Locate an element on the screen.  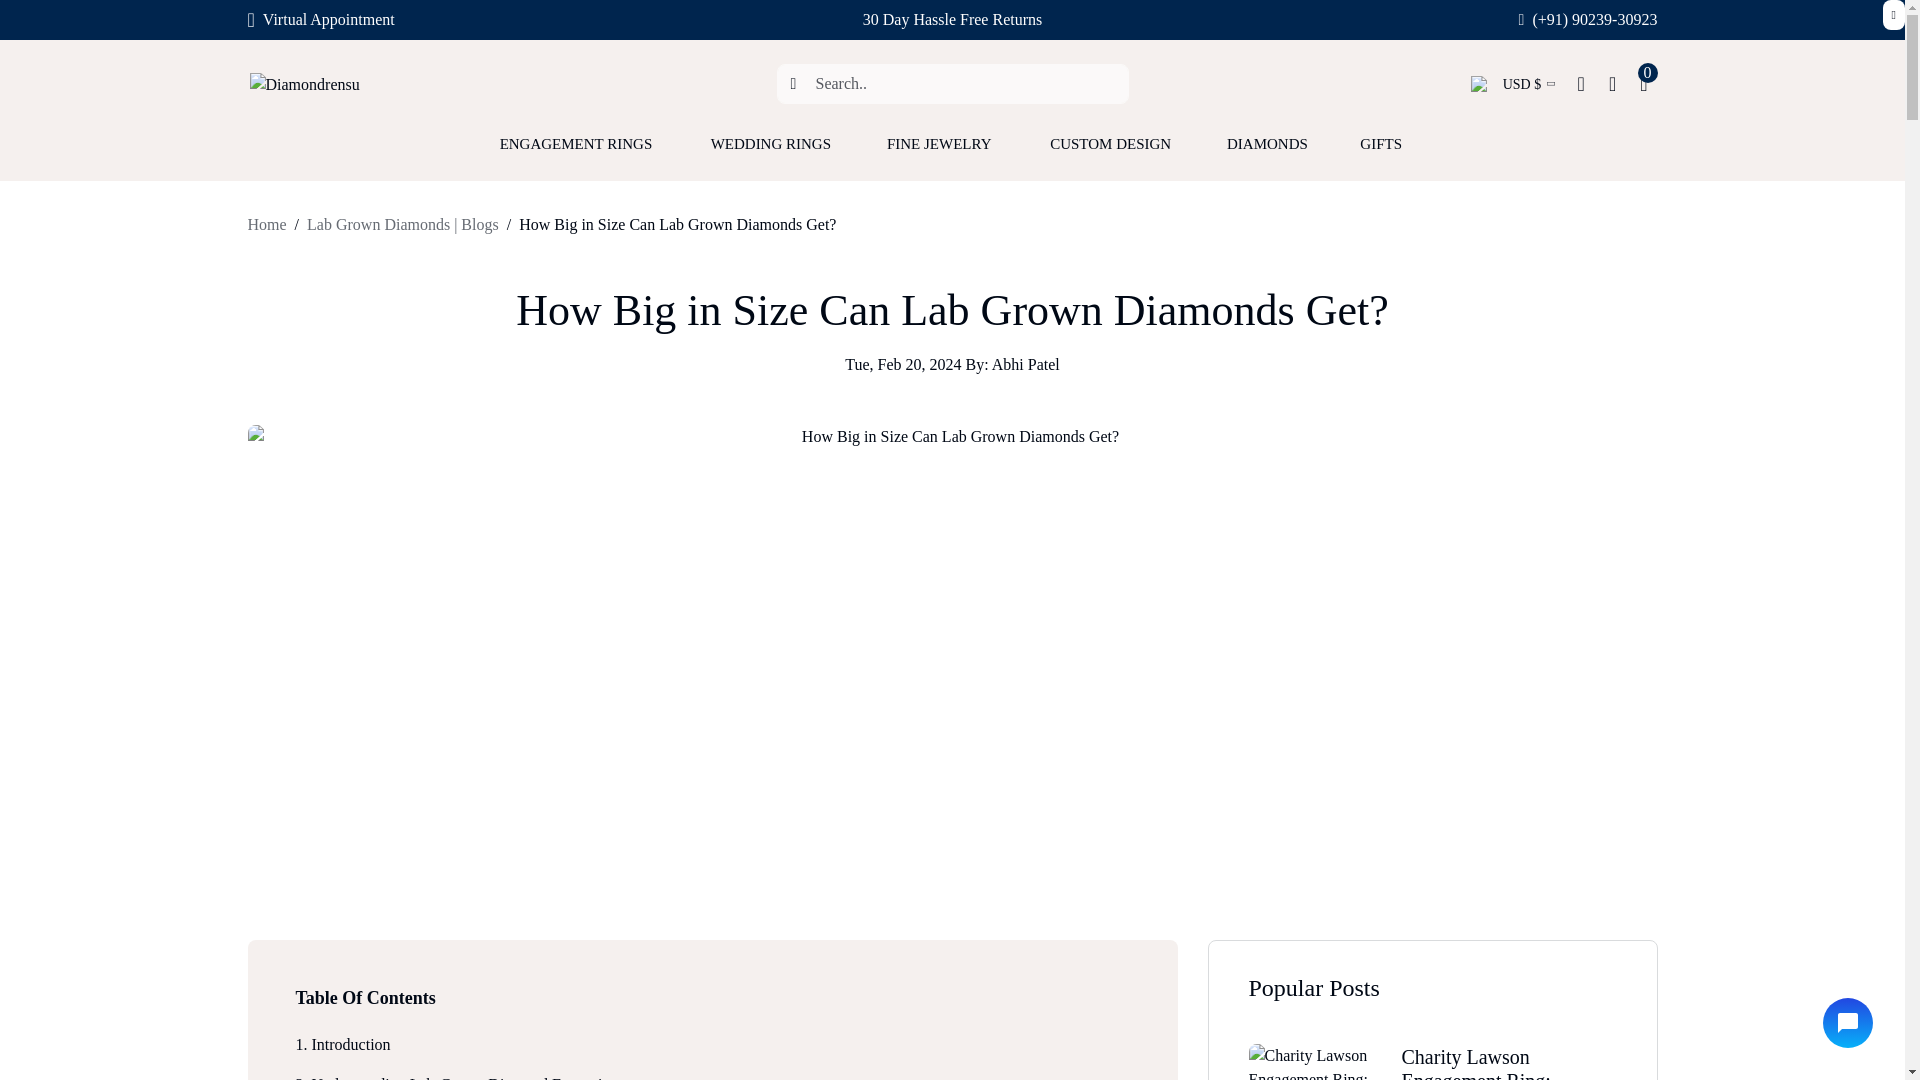
Search.. is located at coordinates (952, 83).